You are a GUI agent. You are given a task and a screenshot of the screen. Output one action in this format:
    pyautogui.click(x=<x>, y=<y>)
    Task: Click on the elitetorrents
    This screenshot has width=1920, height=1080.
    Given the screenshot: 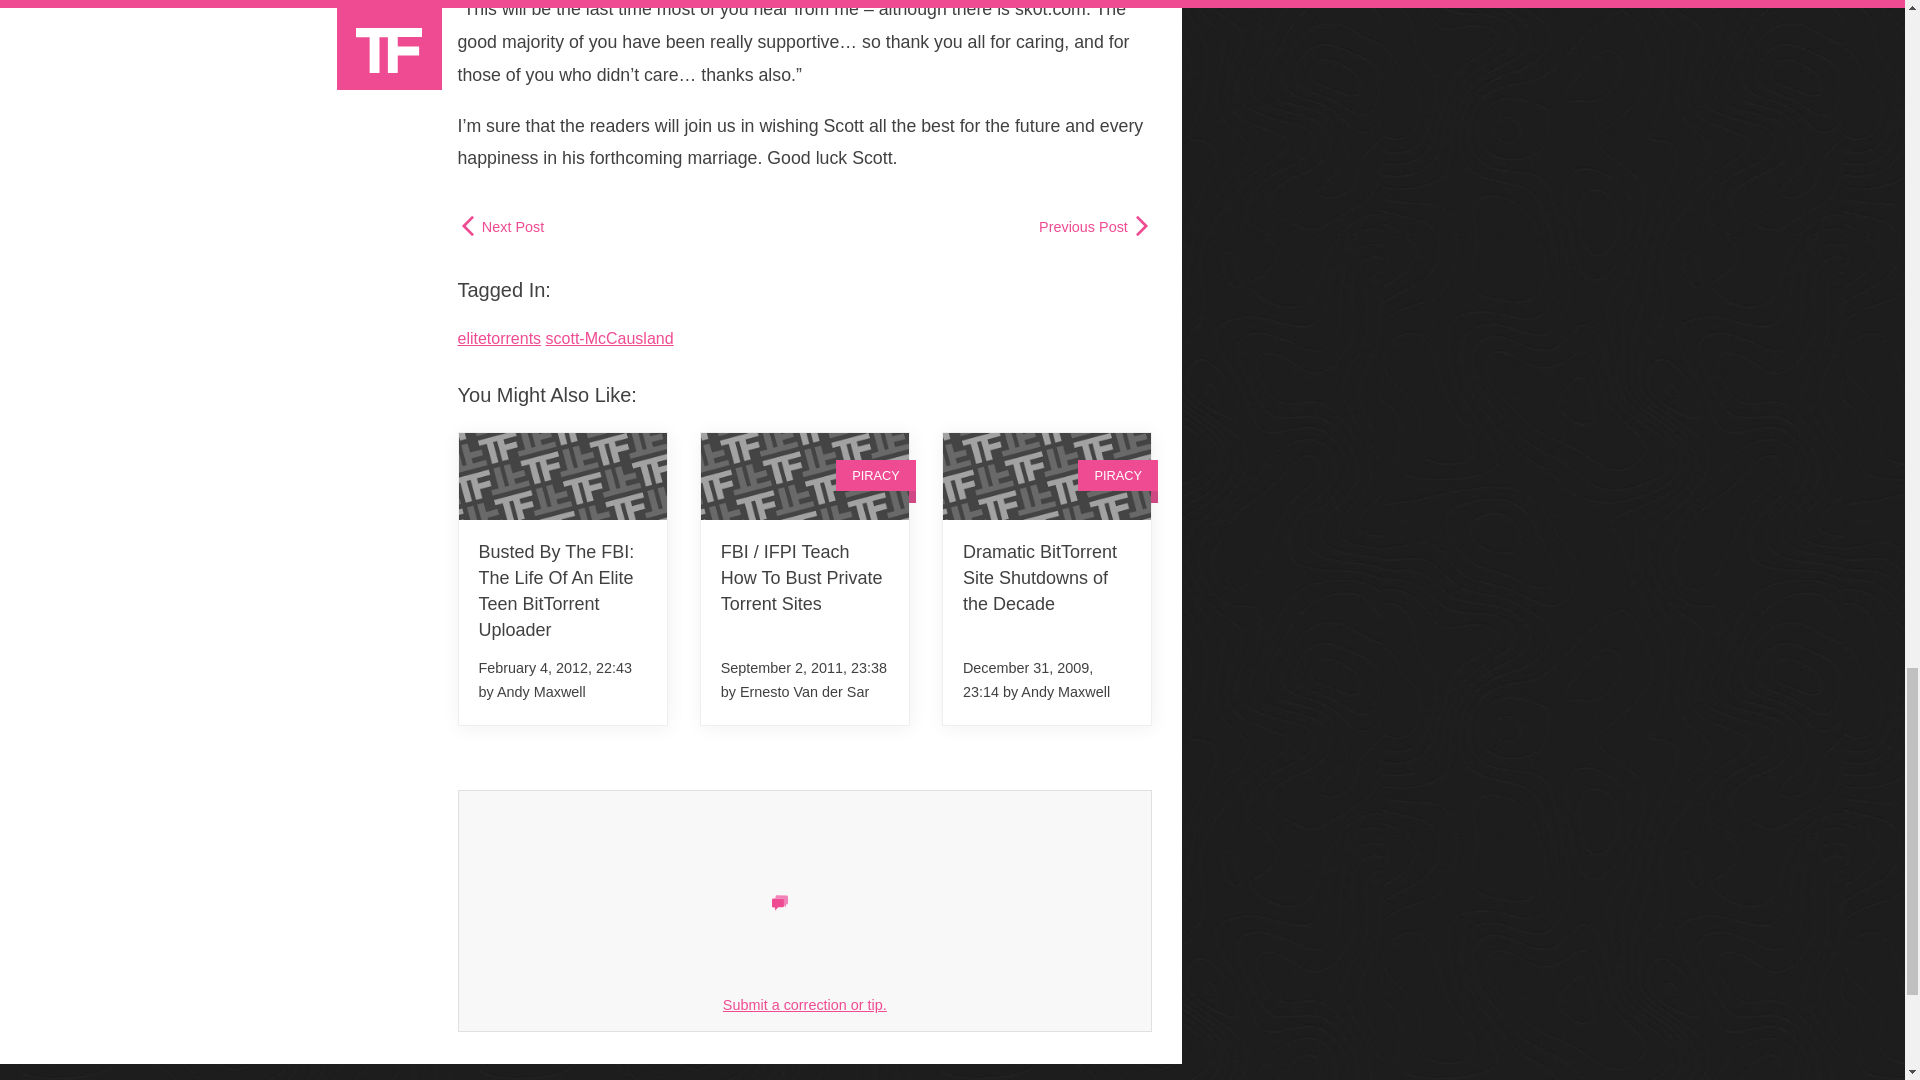 What is the action you would take?
    pyautogui.click(x=500, y=338)
    